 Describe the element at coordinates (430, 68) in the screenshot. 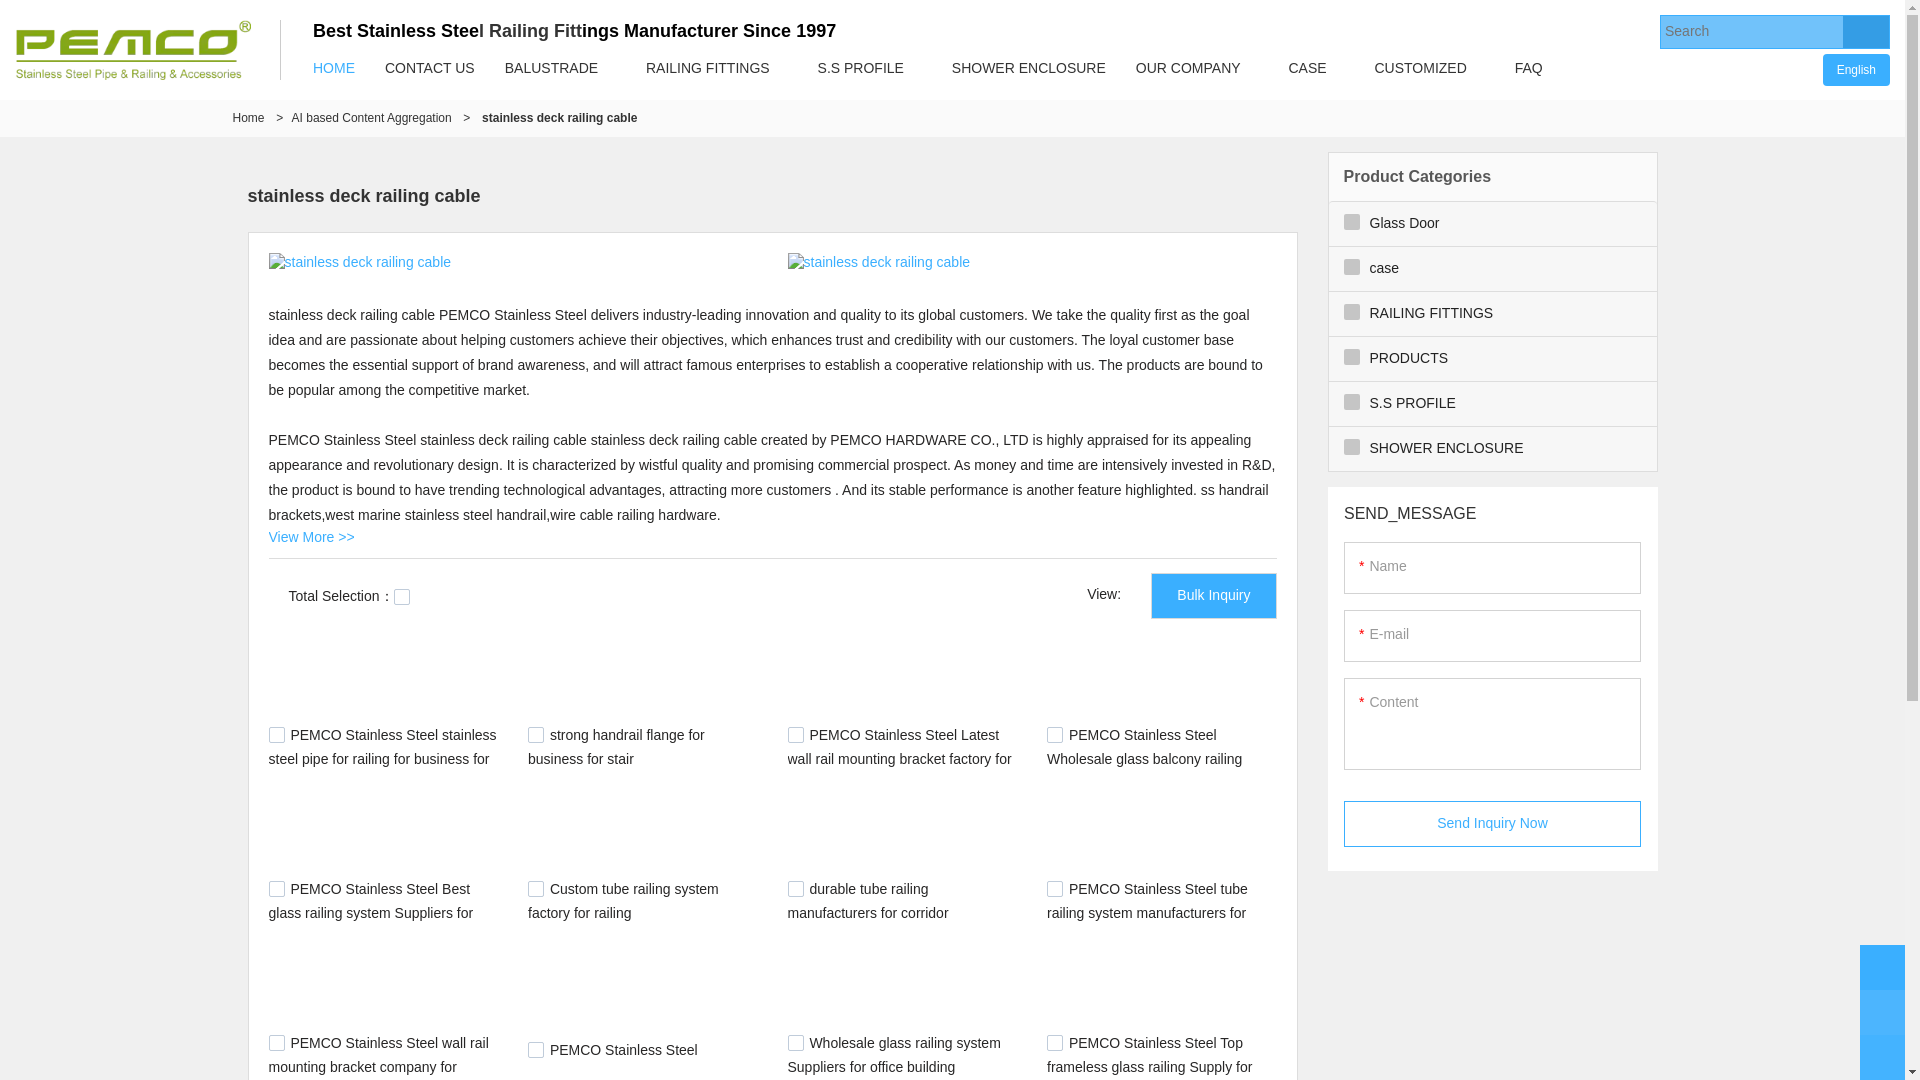

I see `CONTACT US` at that location.